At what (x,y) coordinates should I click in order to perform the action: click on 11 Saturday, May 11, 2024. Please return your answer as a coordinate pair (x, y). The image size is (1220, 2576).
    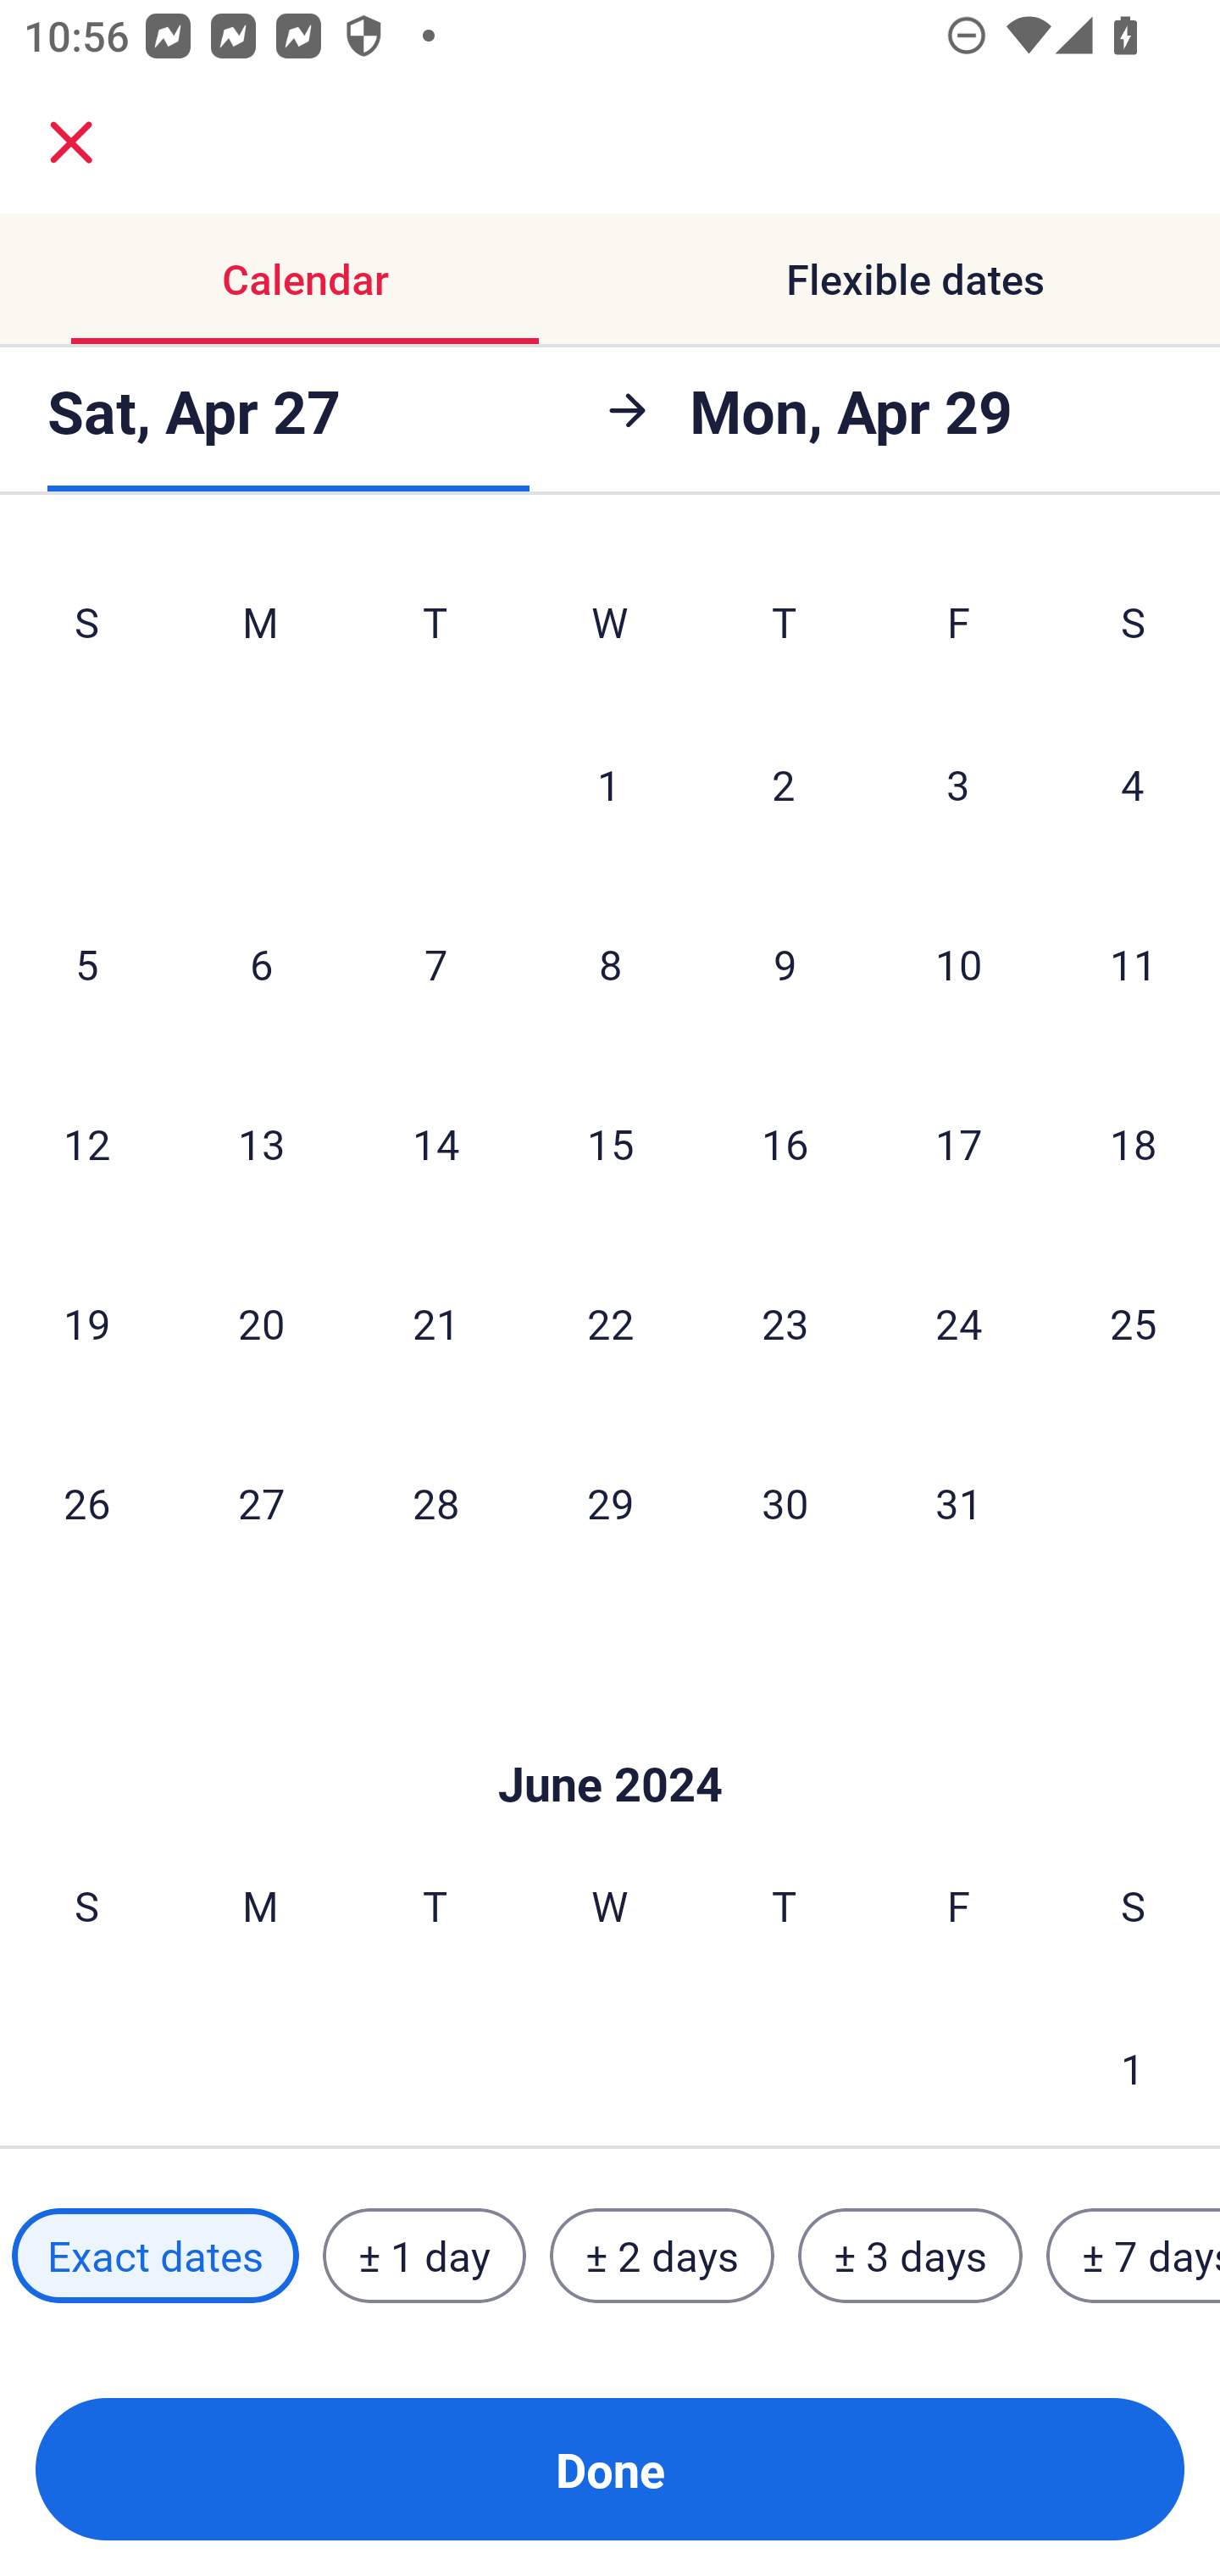
    Looking at the image, I should click on (1134, 963).